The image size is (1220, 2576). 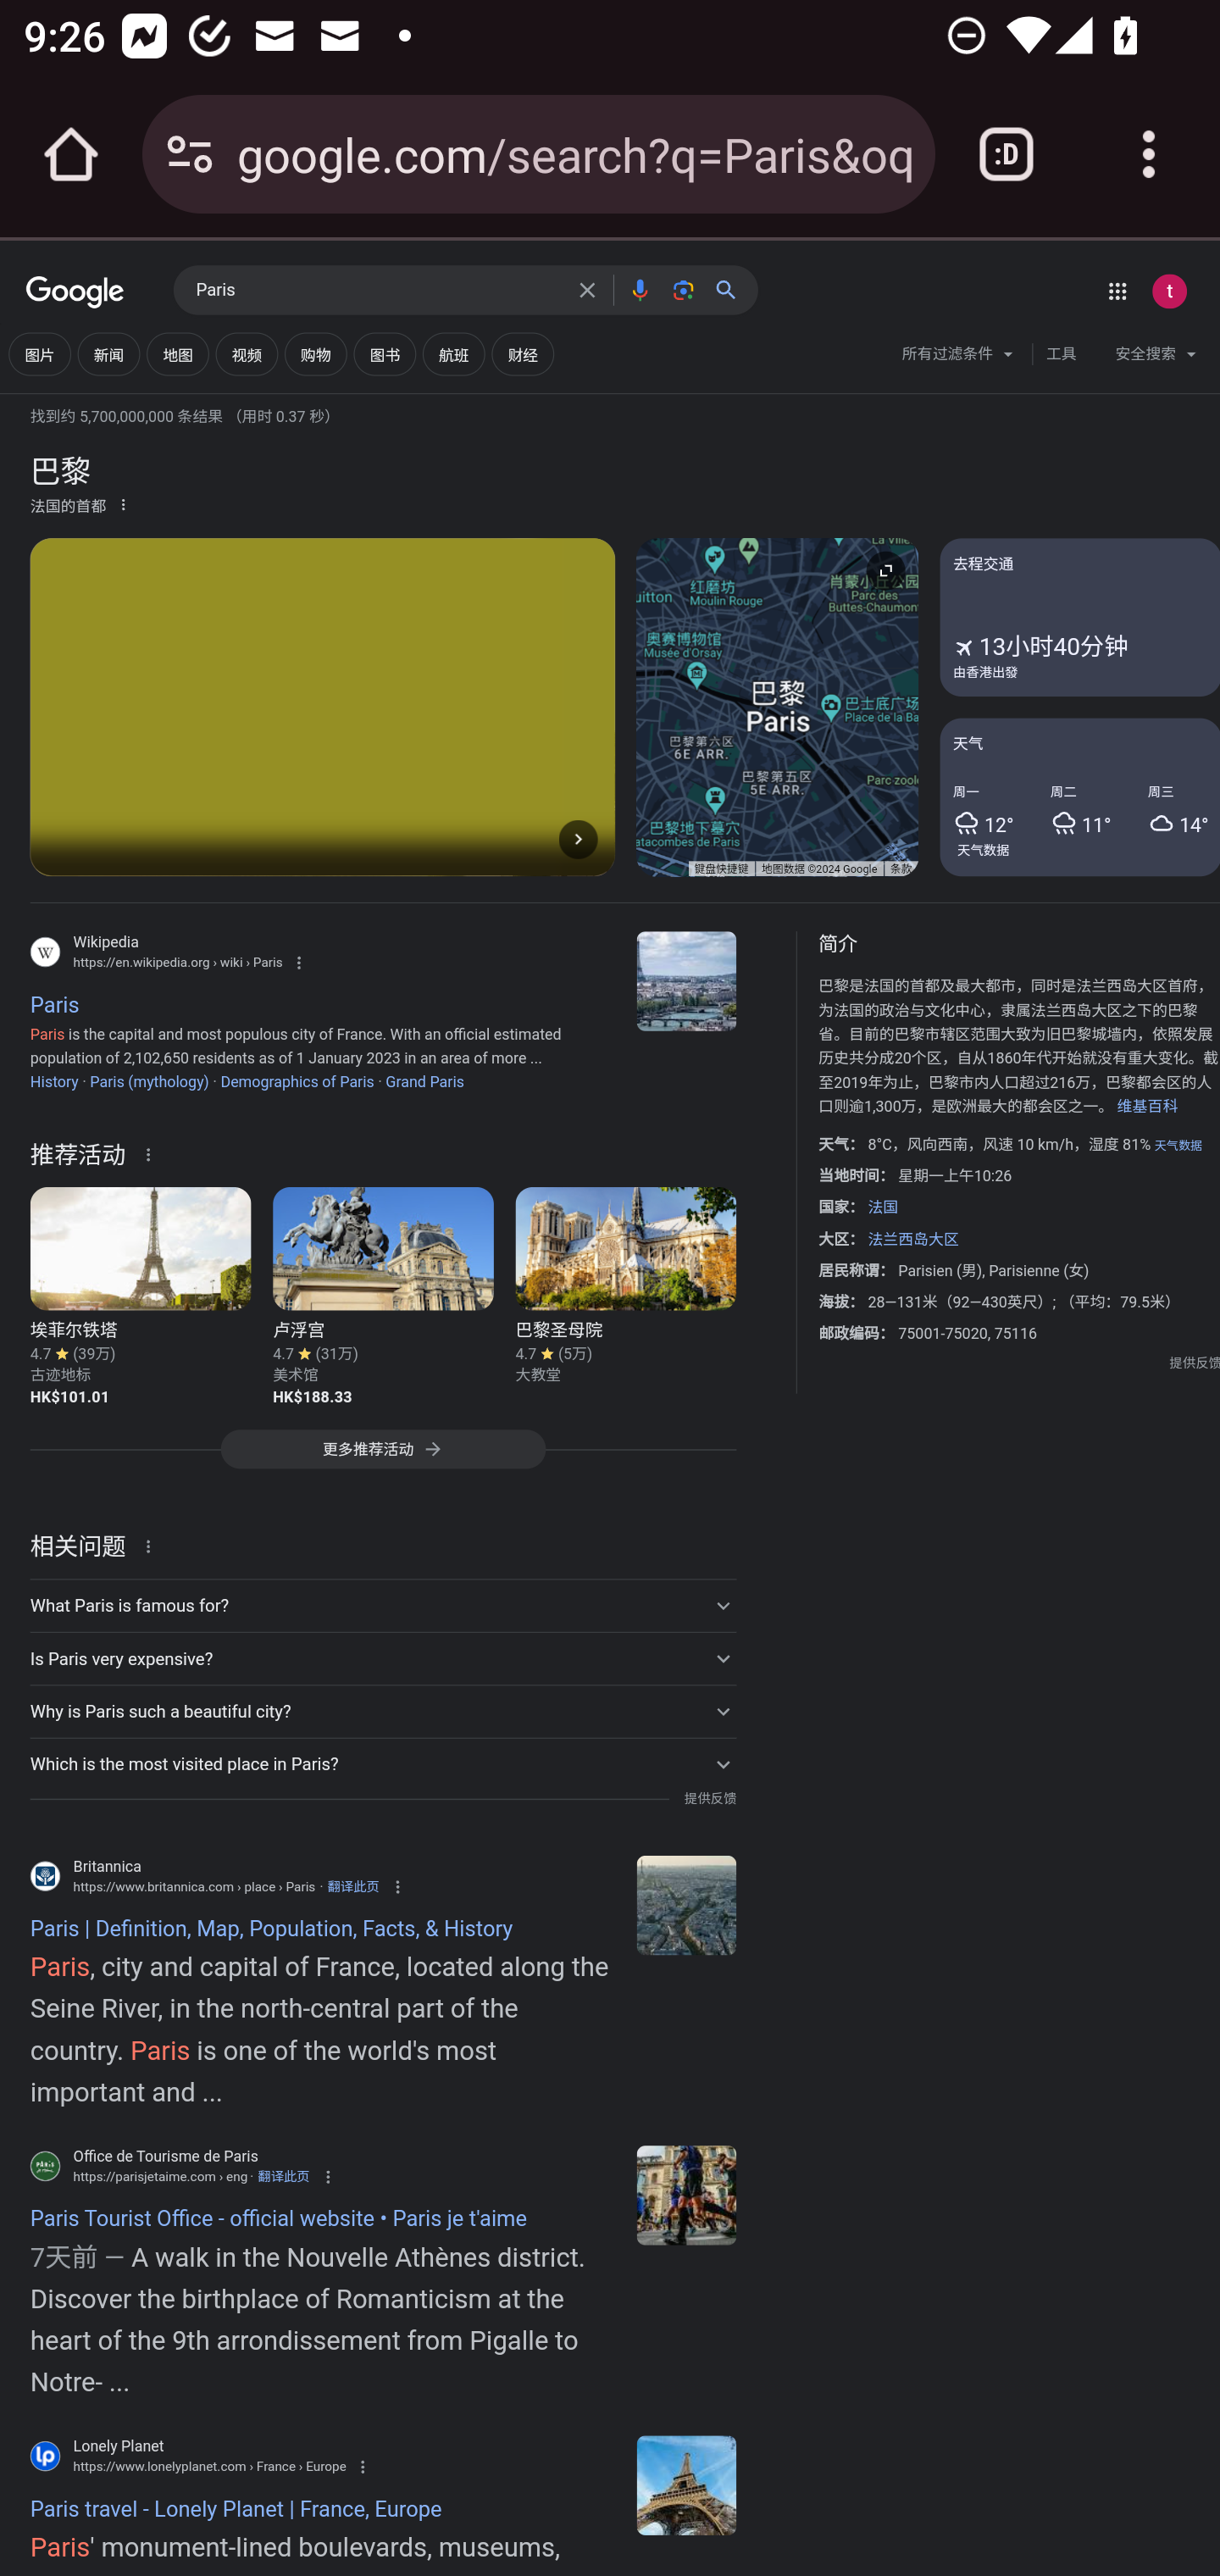 I want to click on 去程交通 13小时40分钟 乘坐飞机 由香港出發, so click(x=1079, y=618).